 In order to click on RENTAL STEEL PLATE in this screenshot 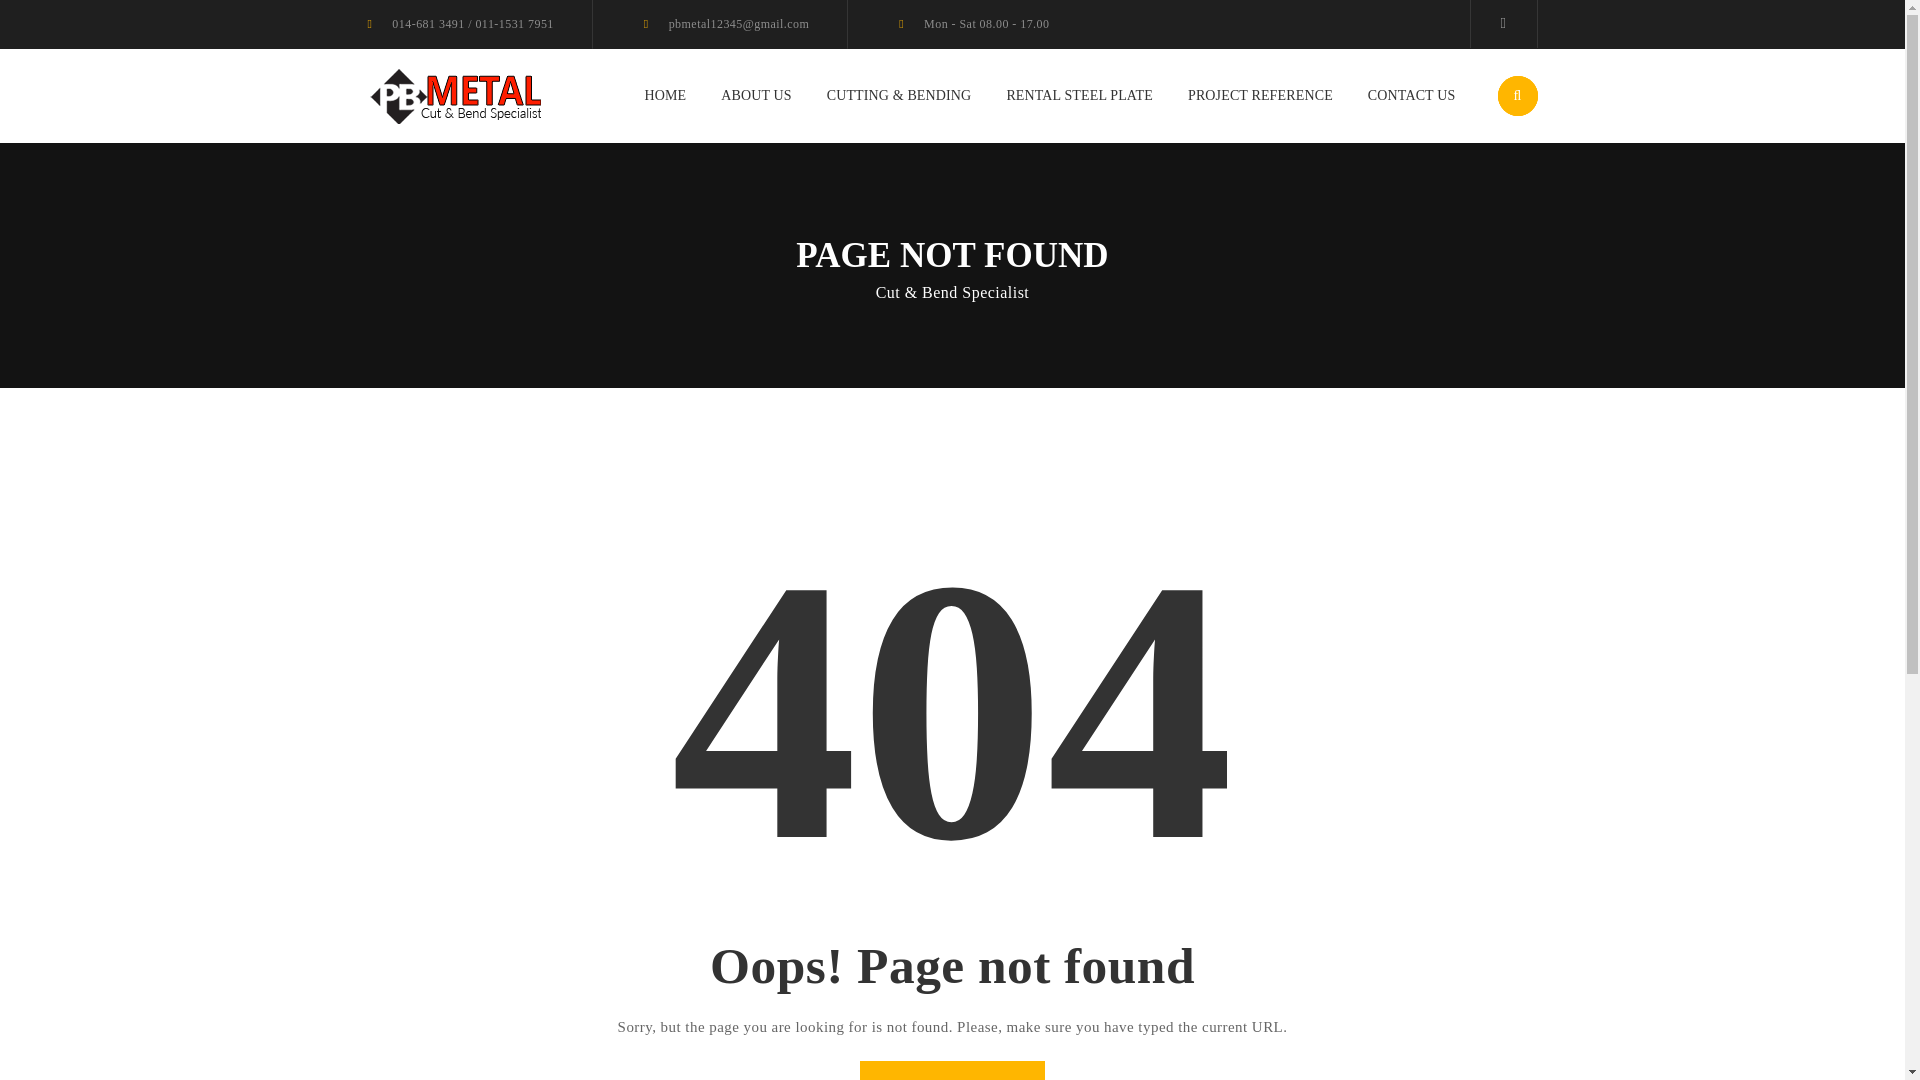, I will do `click(1080, 96)`.